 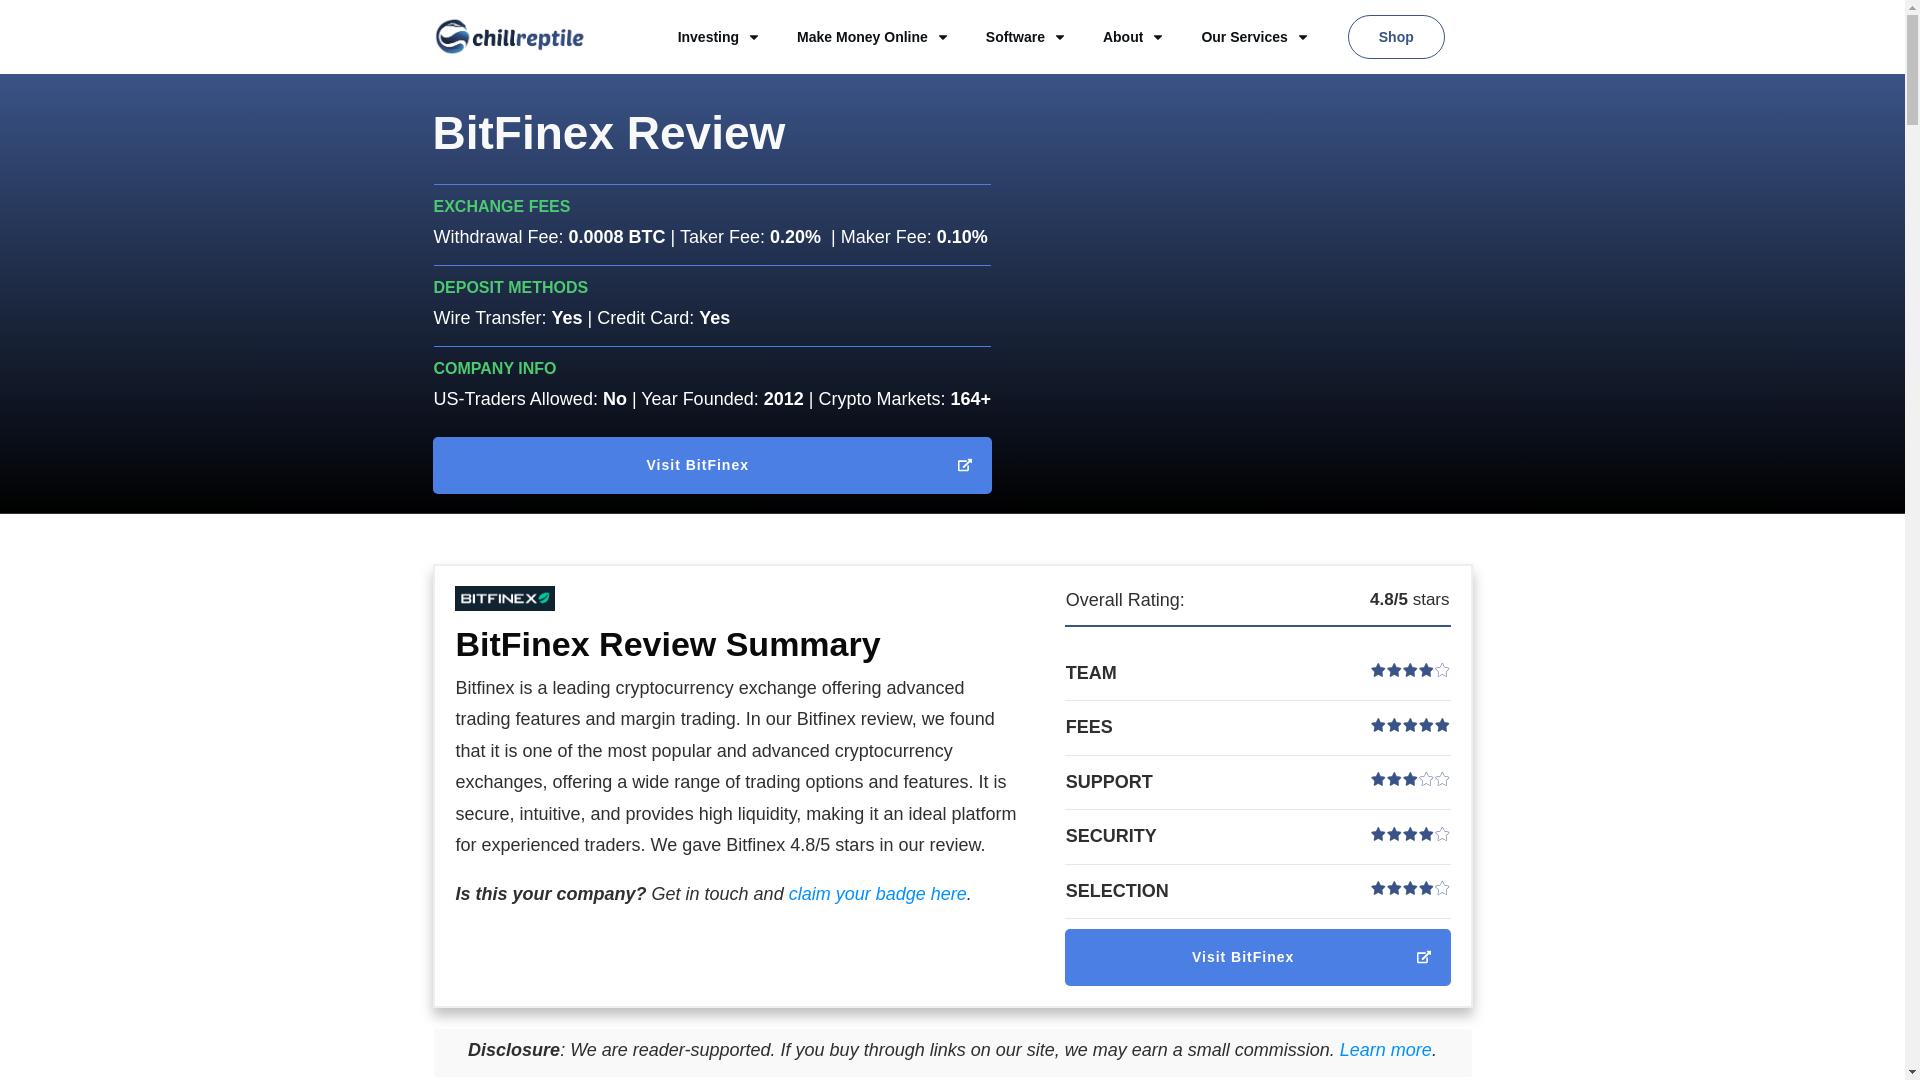 What do you see at coordinates (873, 36) in the screenshot?
I see `Make Money Online Articles` at bounding box center [873, 36].